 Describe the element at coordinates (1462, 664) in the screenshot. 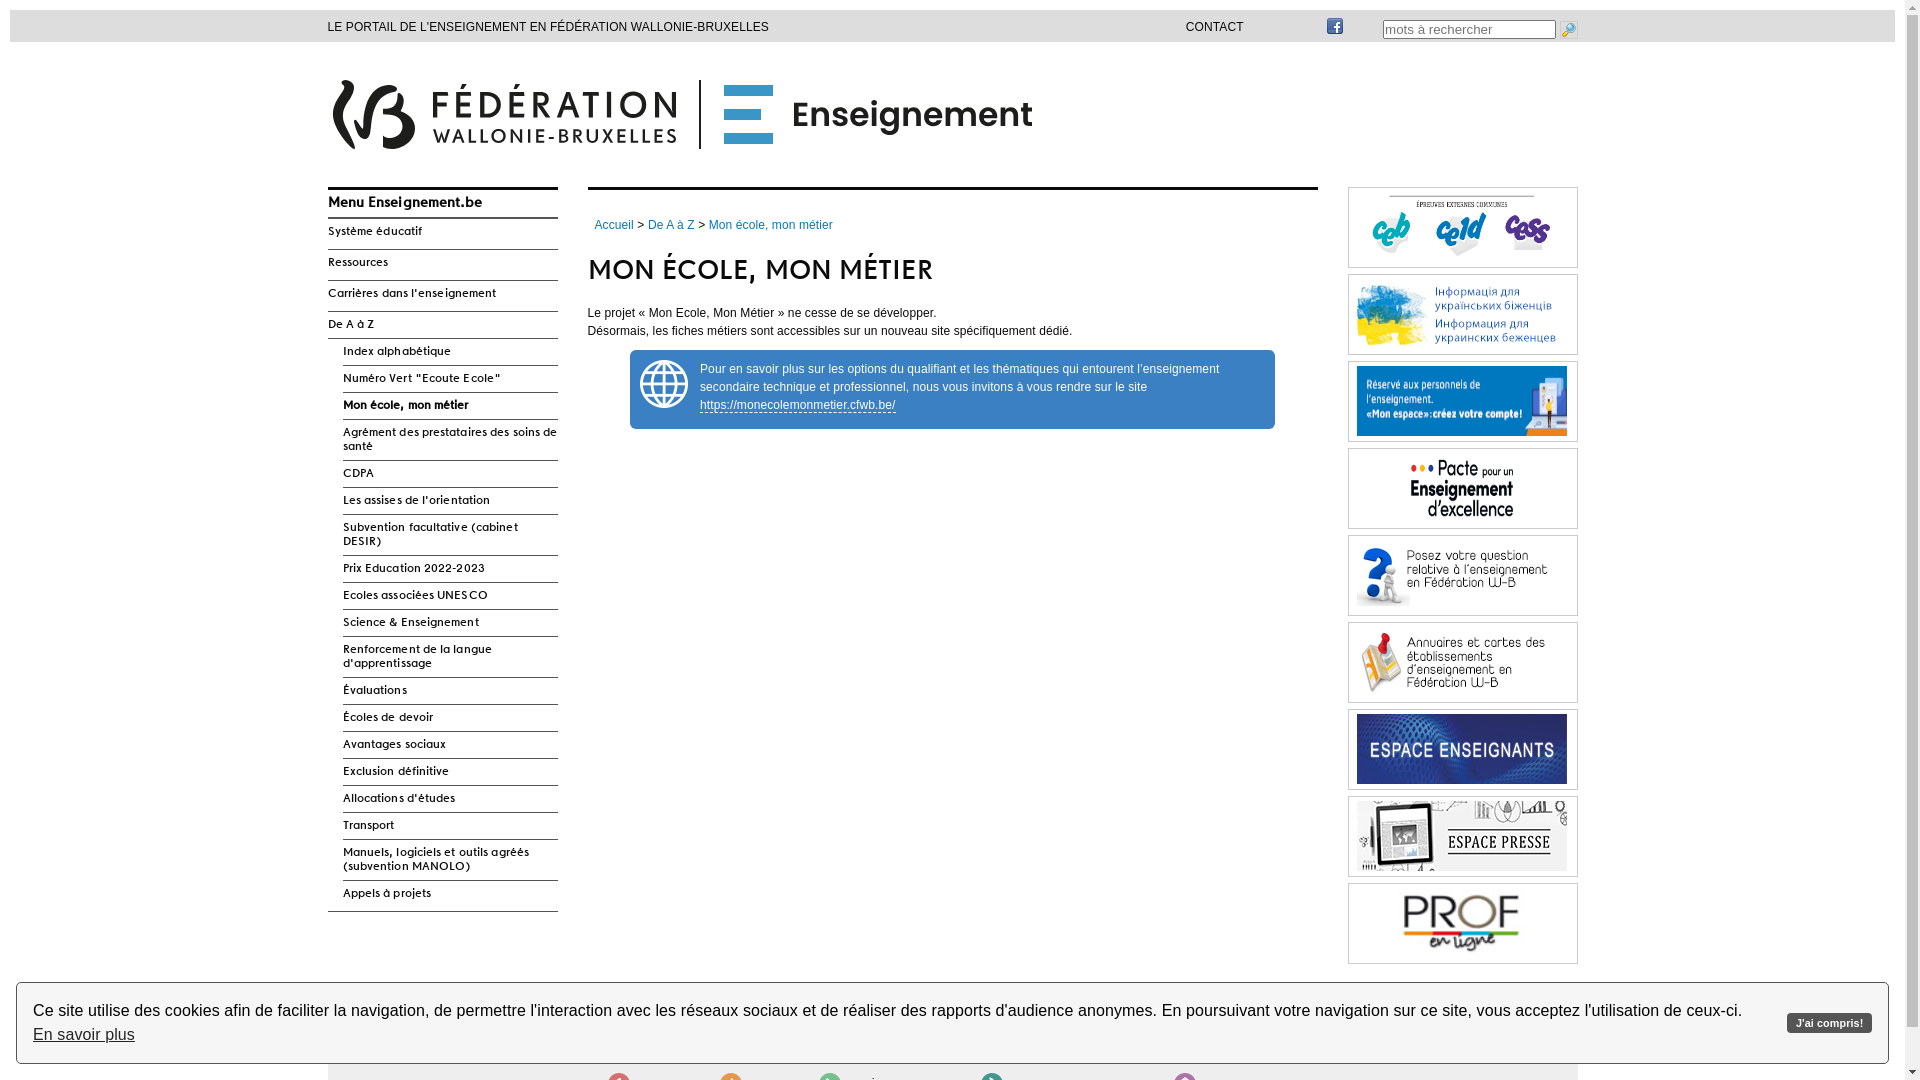

I see `lien vers la page des annuaires scolaires            ` at that location.